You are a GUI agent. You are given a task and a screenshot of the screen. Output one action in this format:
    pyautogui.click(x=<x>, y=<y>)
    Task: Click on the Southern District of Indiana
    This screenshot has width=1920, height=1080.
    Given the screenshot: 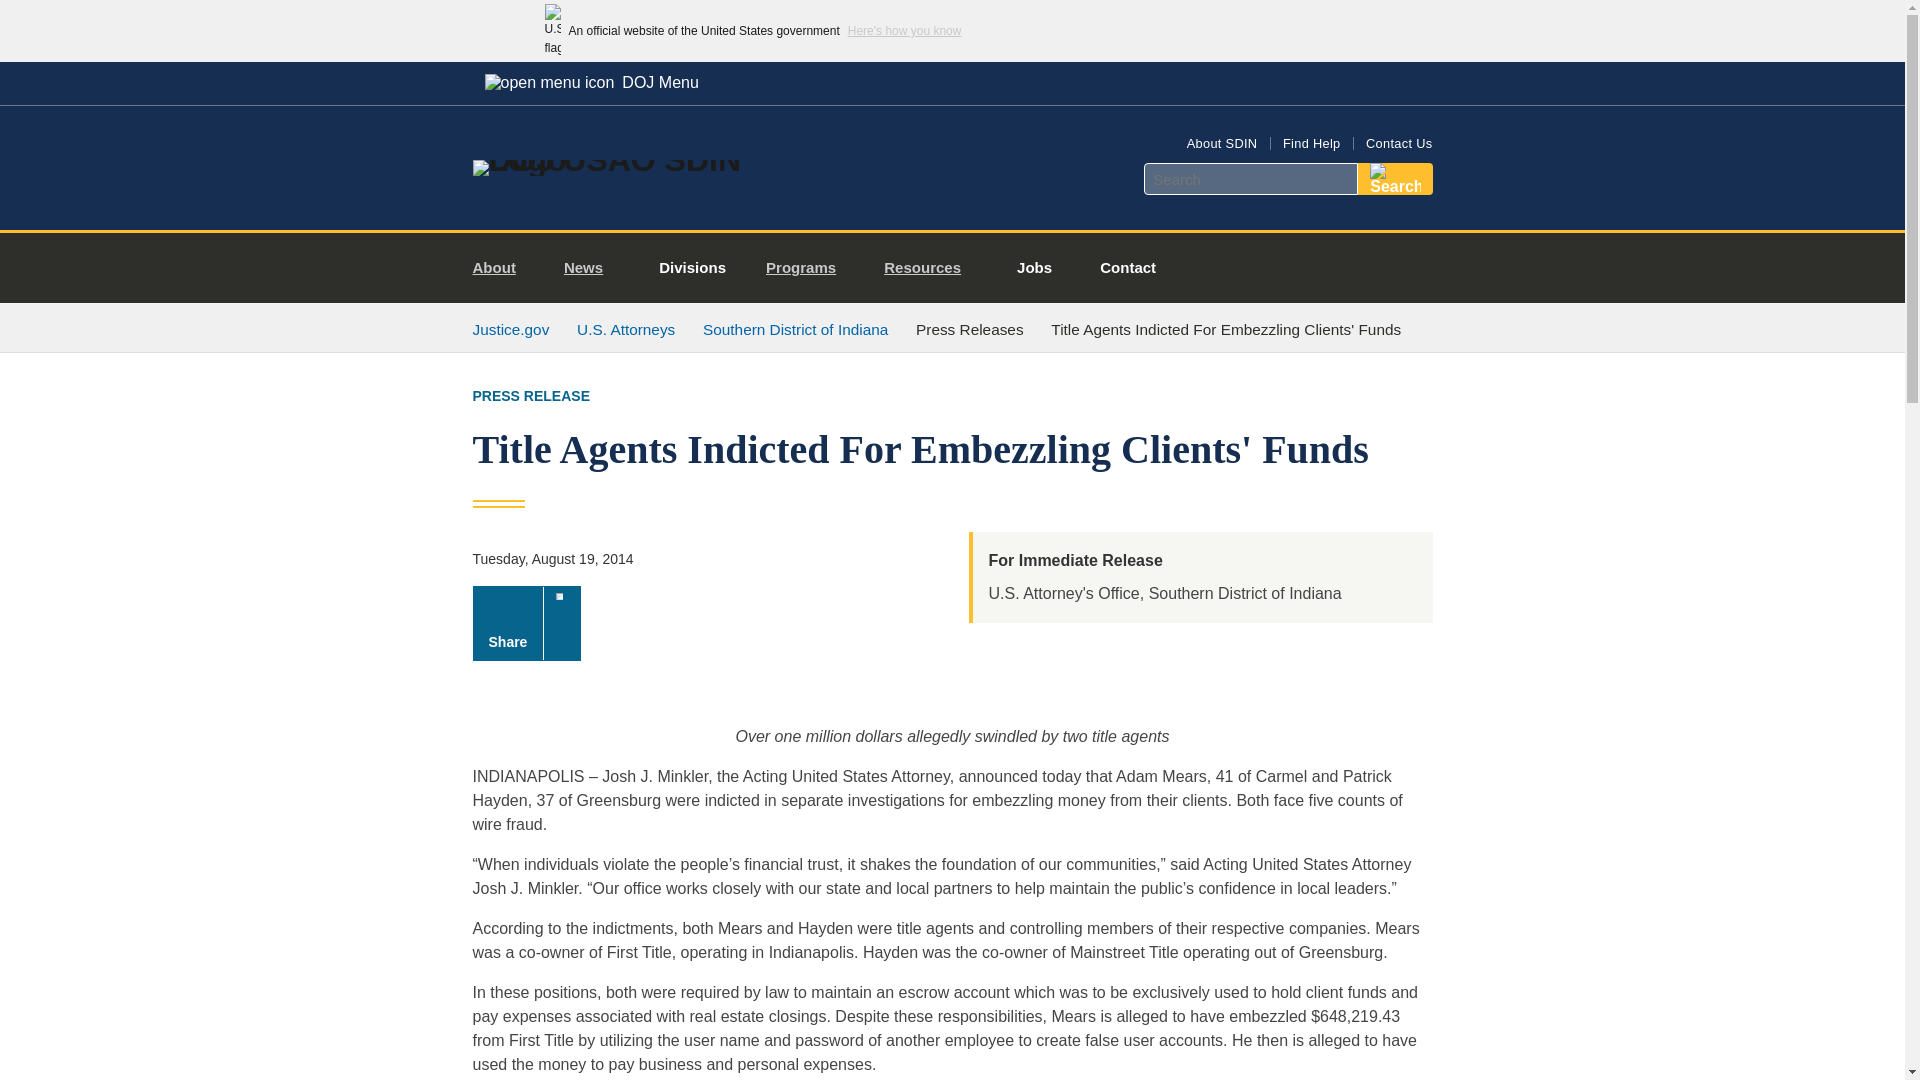 What is the action you would take?
    pyautogui.click(x=794, y=329)
    